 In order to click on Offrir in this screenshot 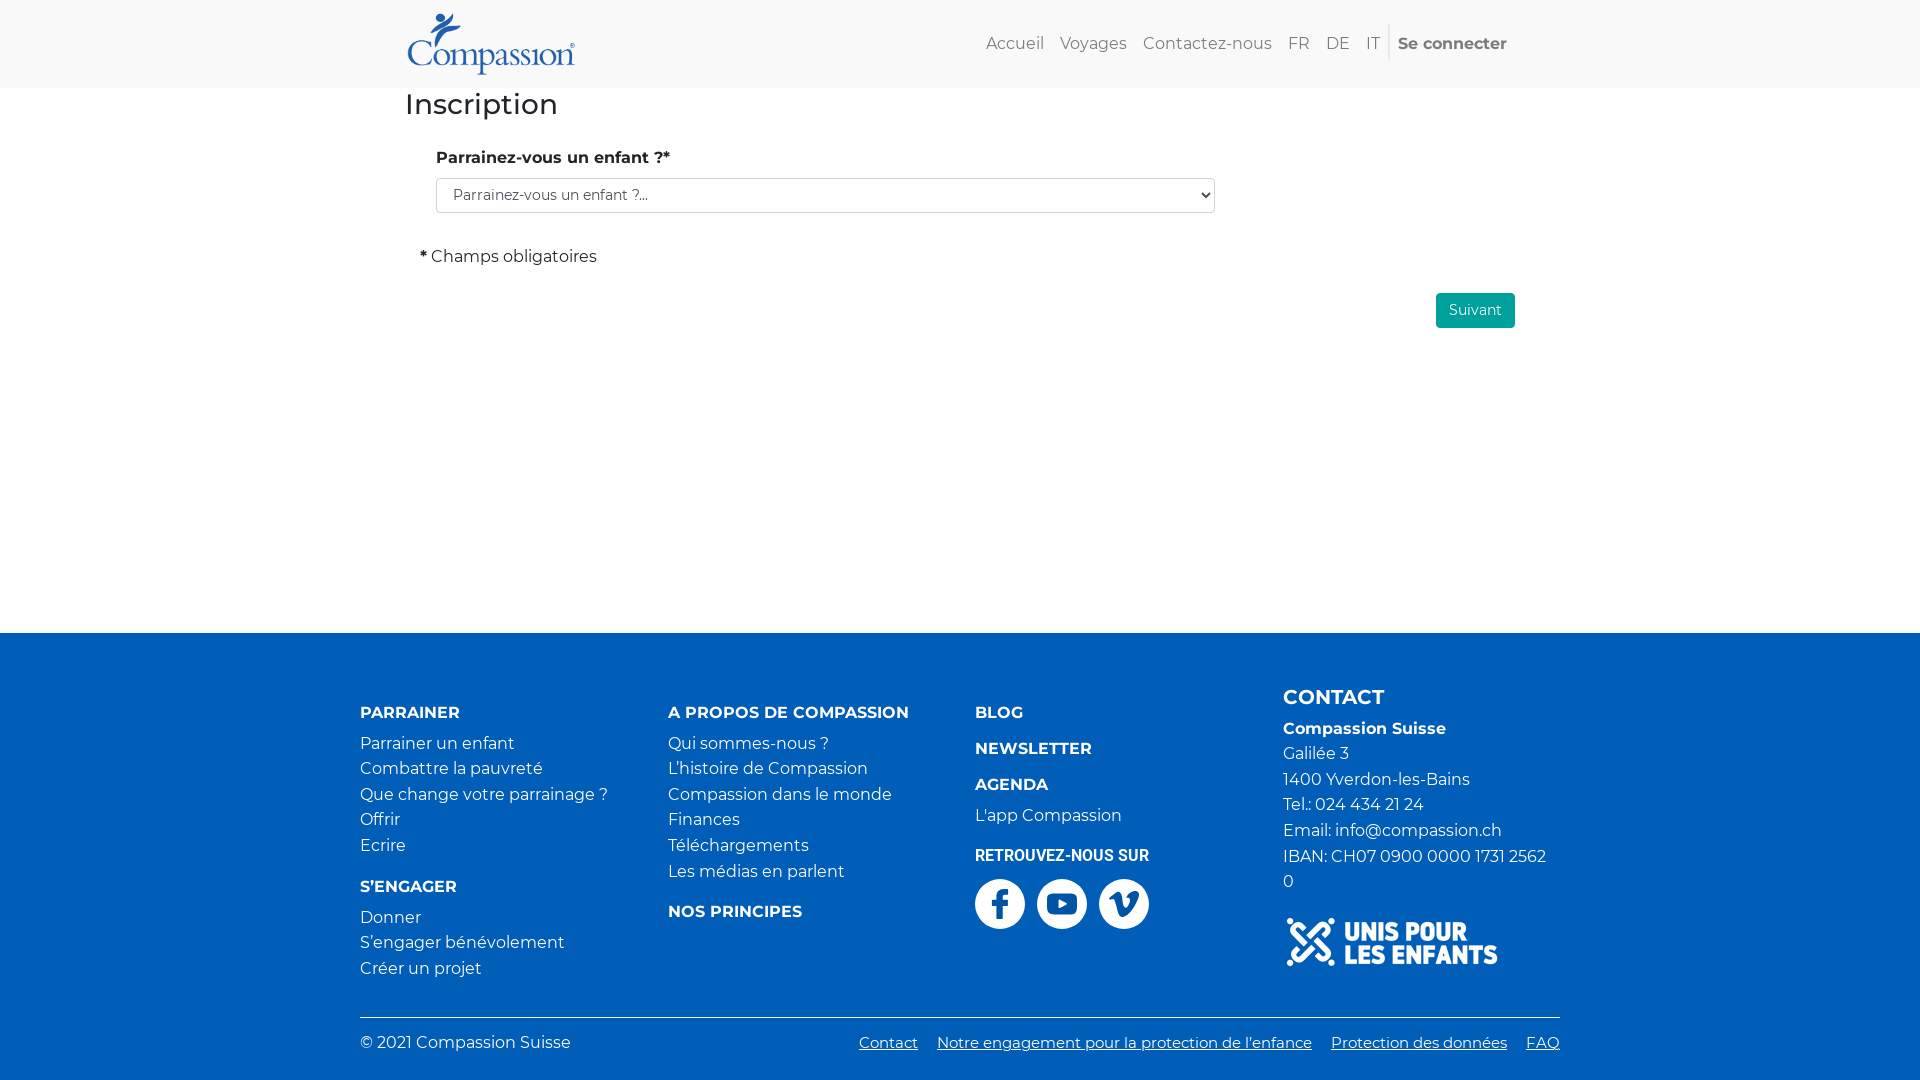, I will do `click(380, 820)`.